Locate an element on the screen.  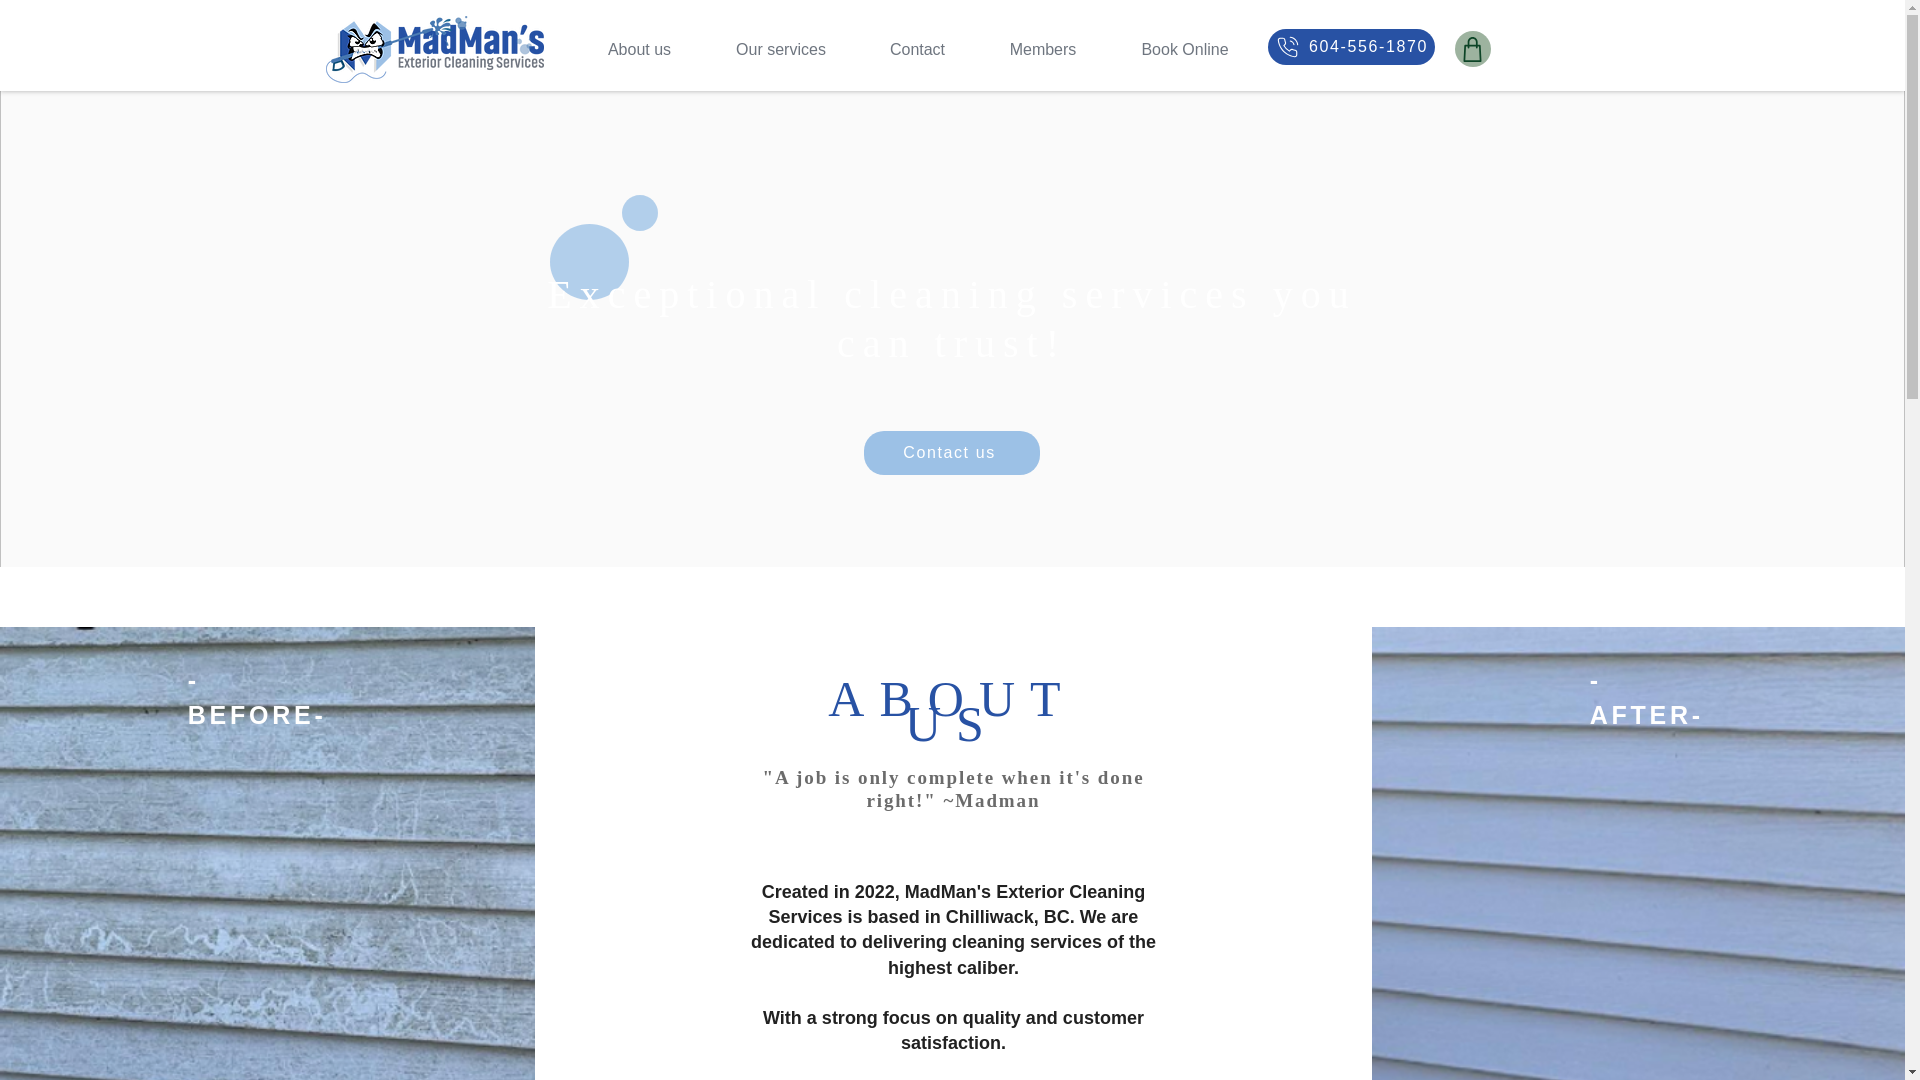
Book Online is located at coordinates (1184, 49).